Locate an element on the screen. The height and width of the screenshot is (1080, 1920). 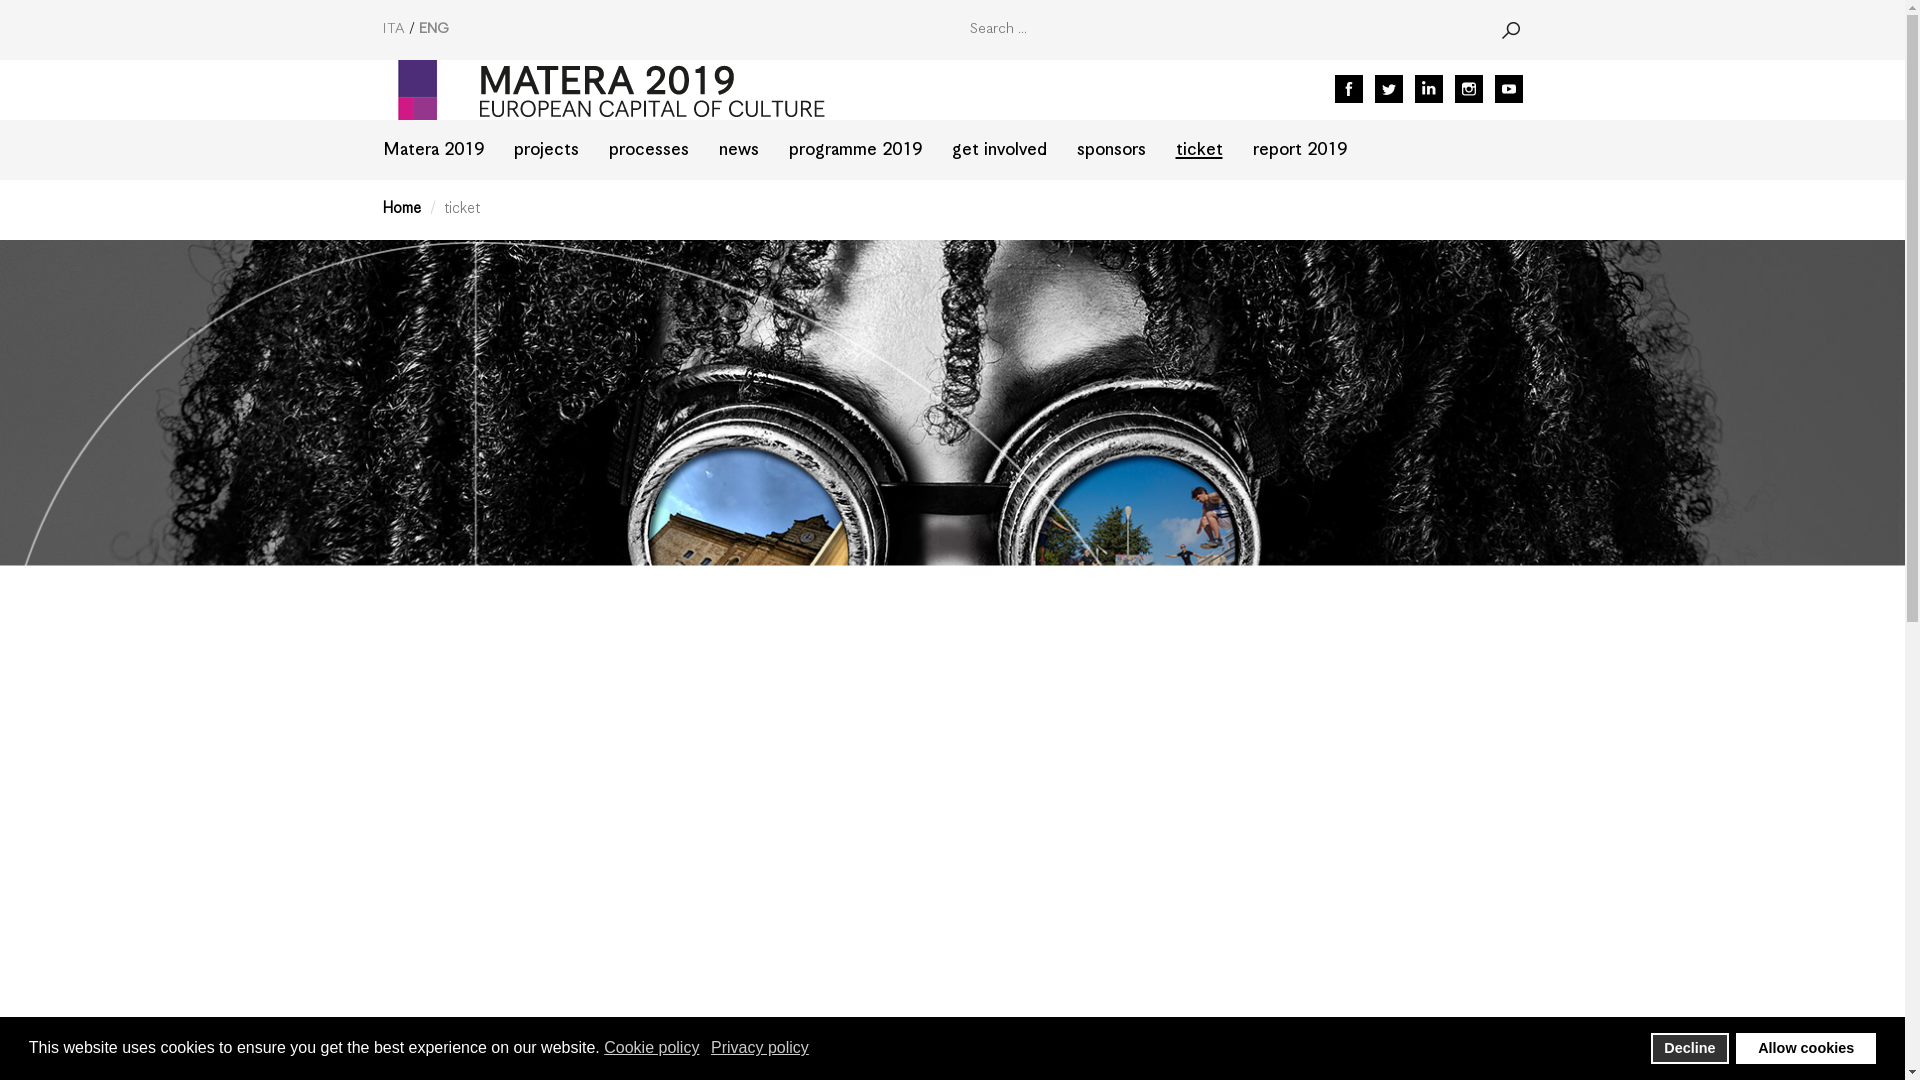
Cookie policy is located at coordinates (653, 1048).